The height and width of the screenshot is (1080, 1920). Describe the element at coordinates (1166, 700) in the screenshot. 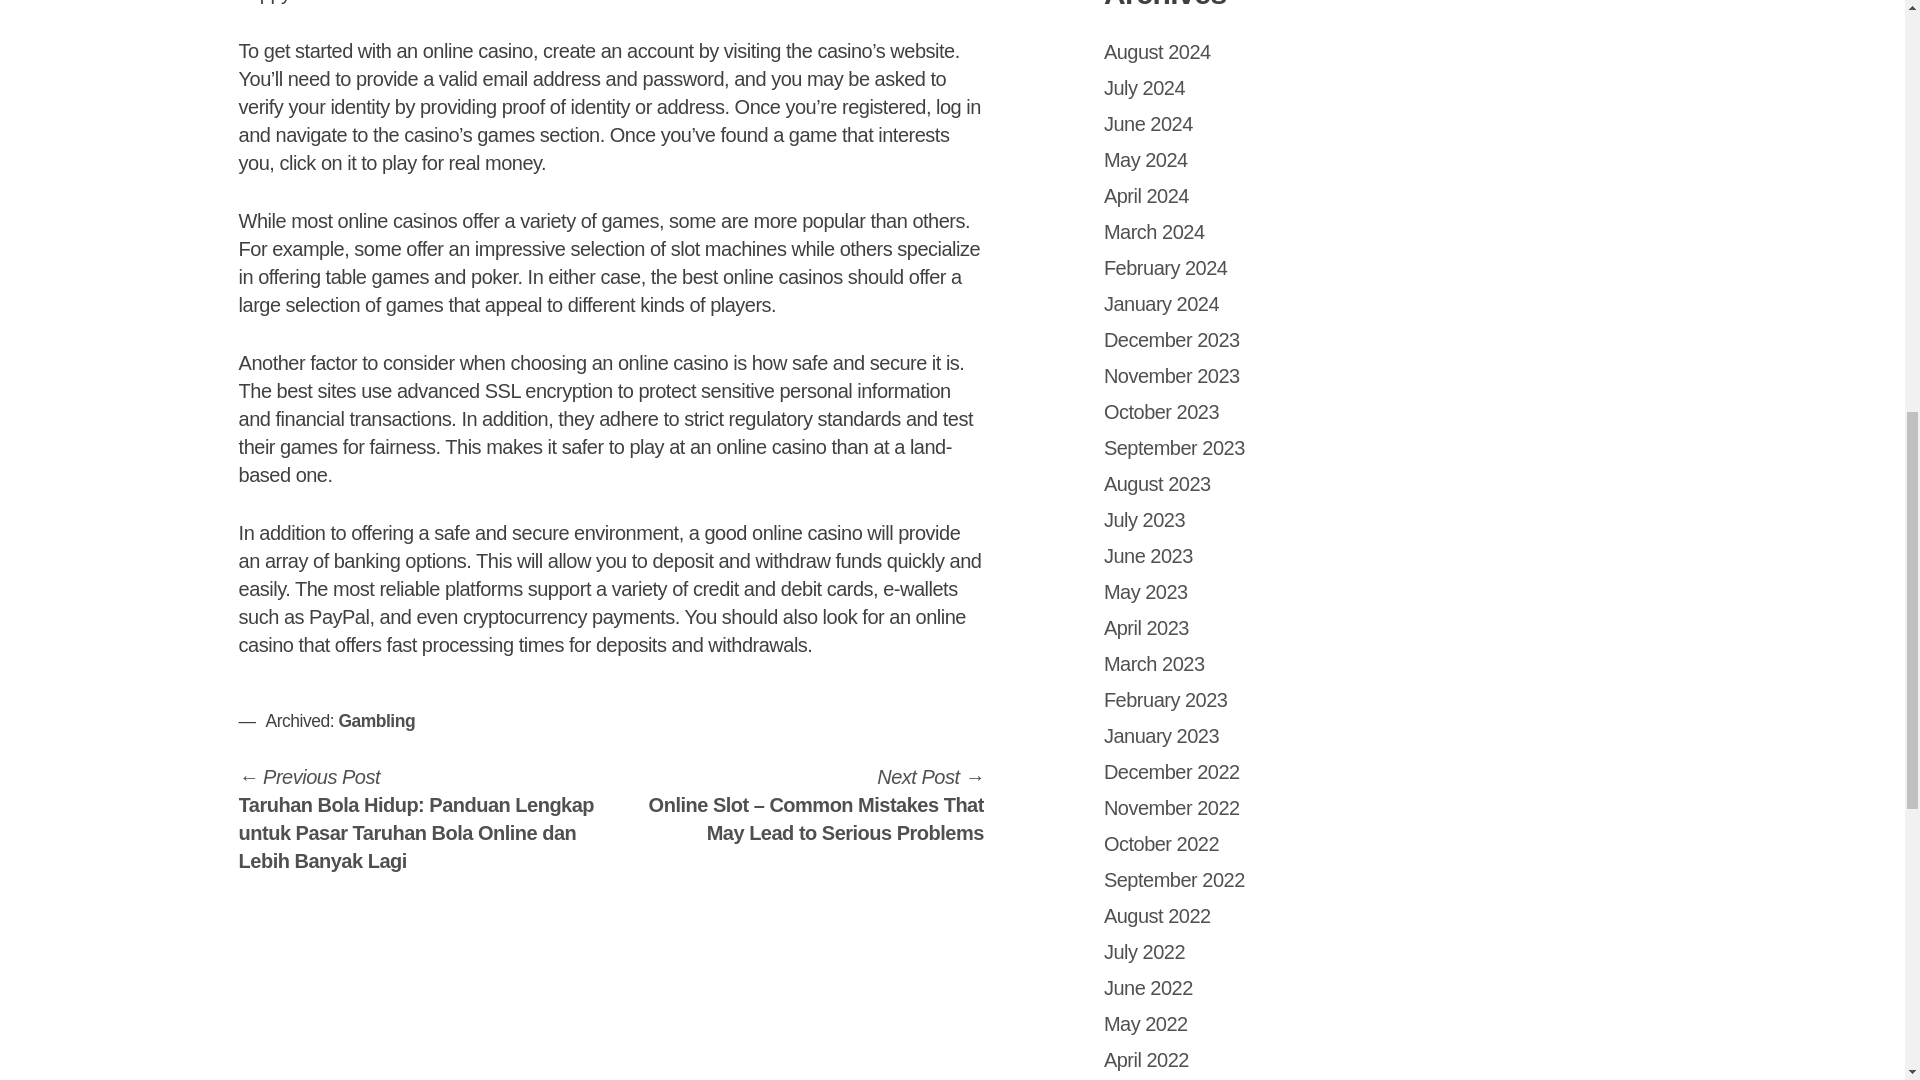

I see `February 2023` at that location.